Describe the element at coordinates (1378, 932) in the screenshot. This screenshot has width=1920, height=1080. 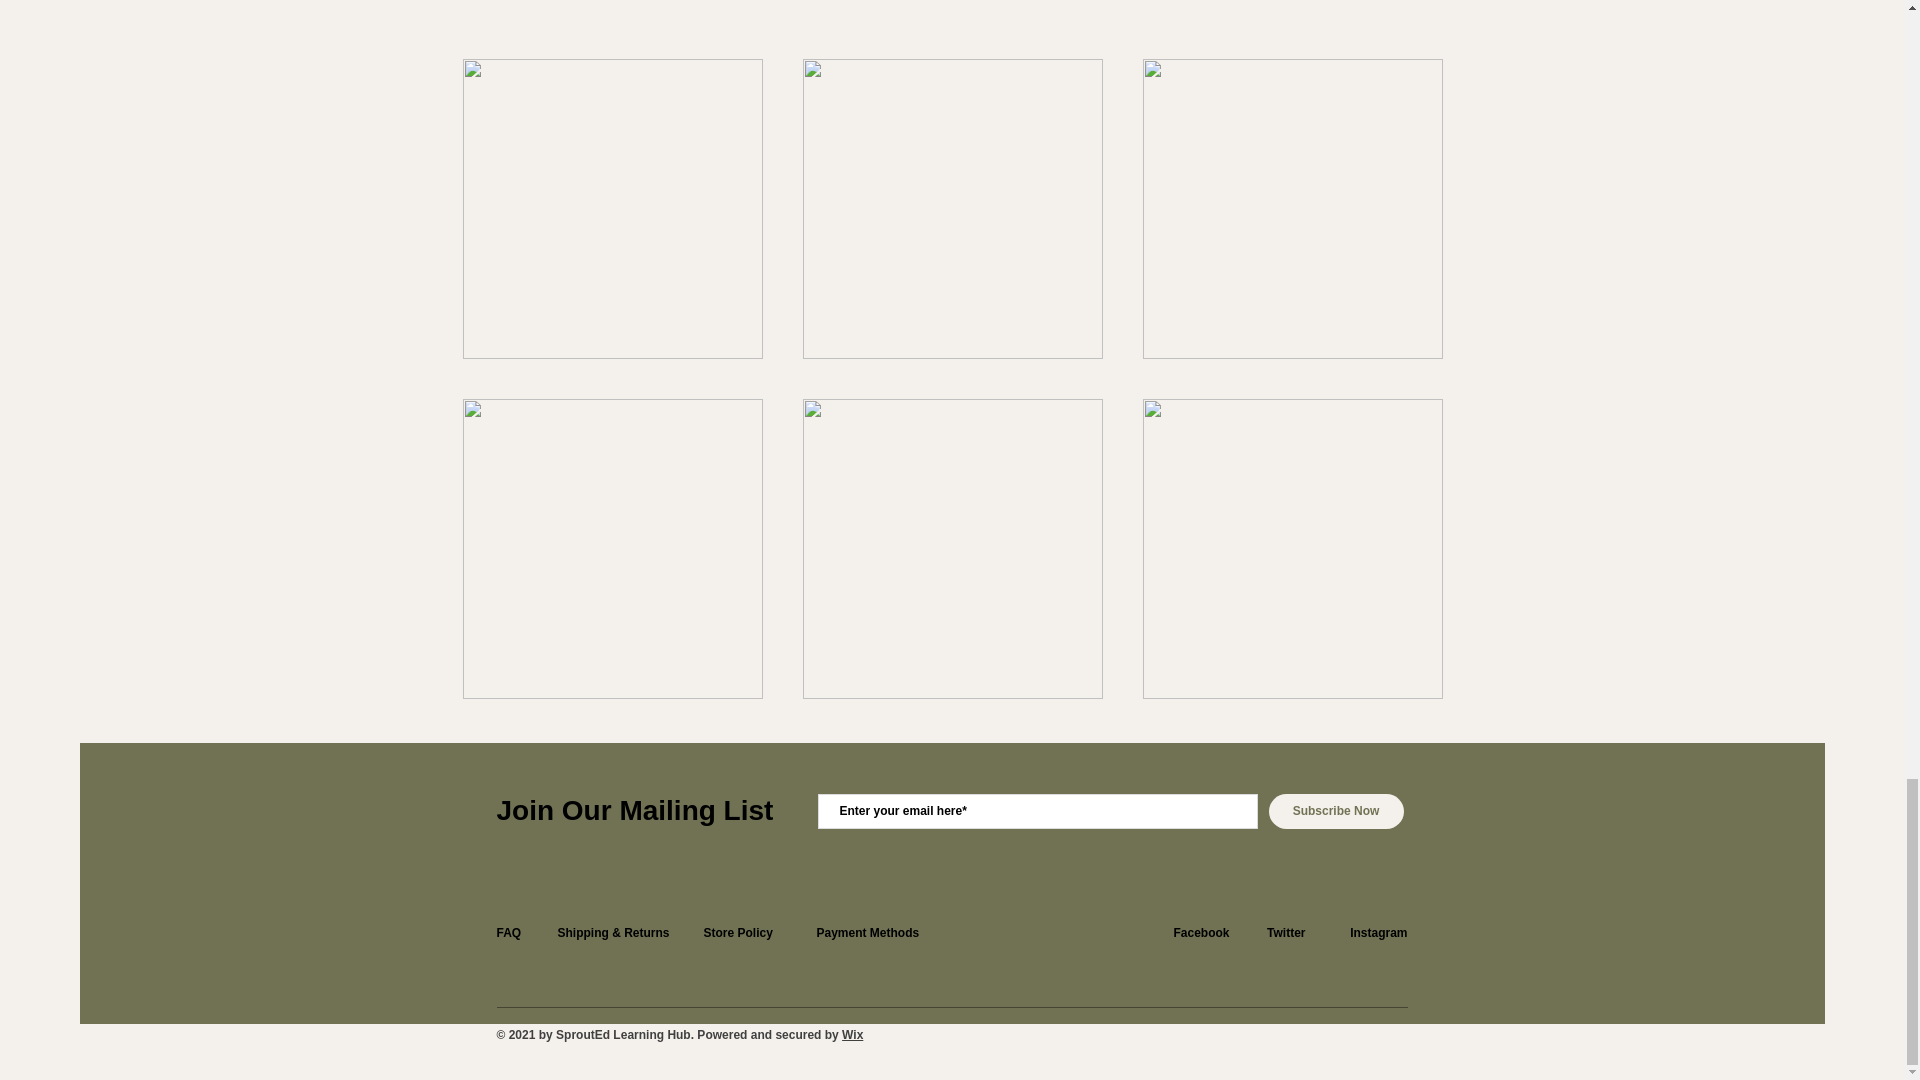
I see `Instagram` at that location.